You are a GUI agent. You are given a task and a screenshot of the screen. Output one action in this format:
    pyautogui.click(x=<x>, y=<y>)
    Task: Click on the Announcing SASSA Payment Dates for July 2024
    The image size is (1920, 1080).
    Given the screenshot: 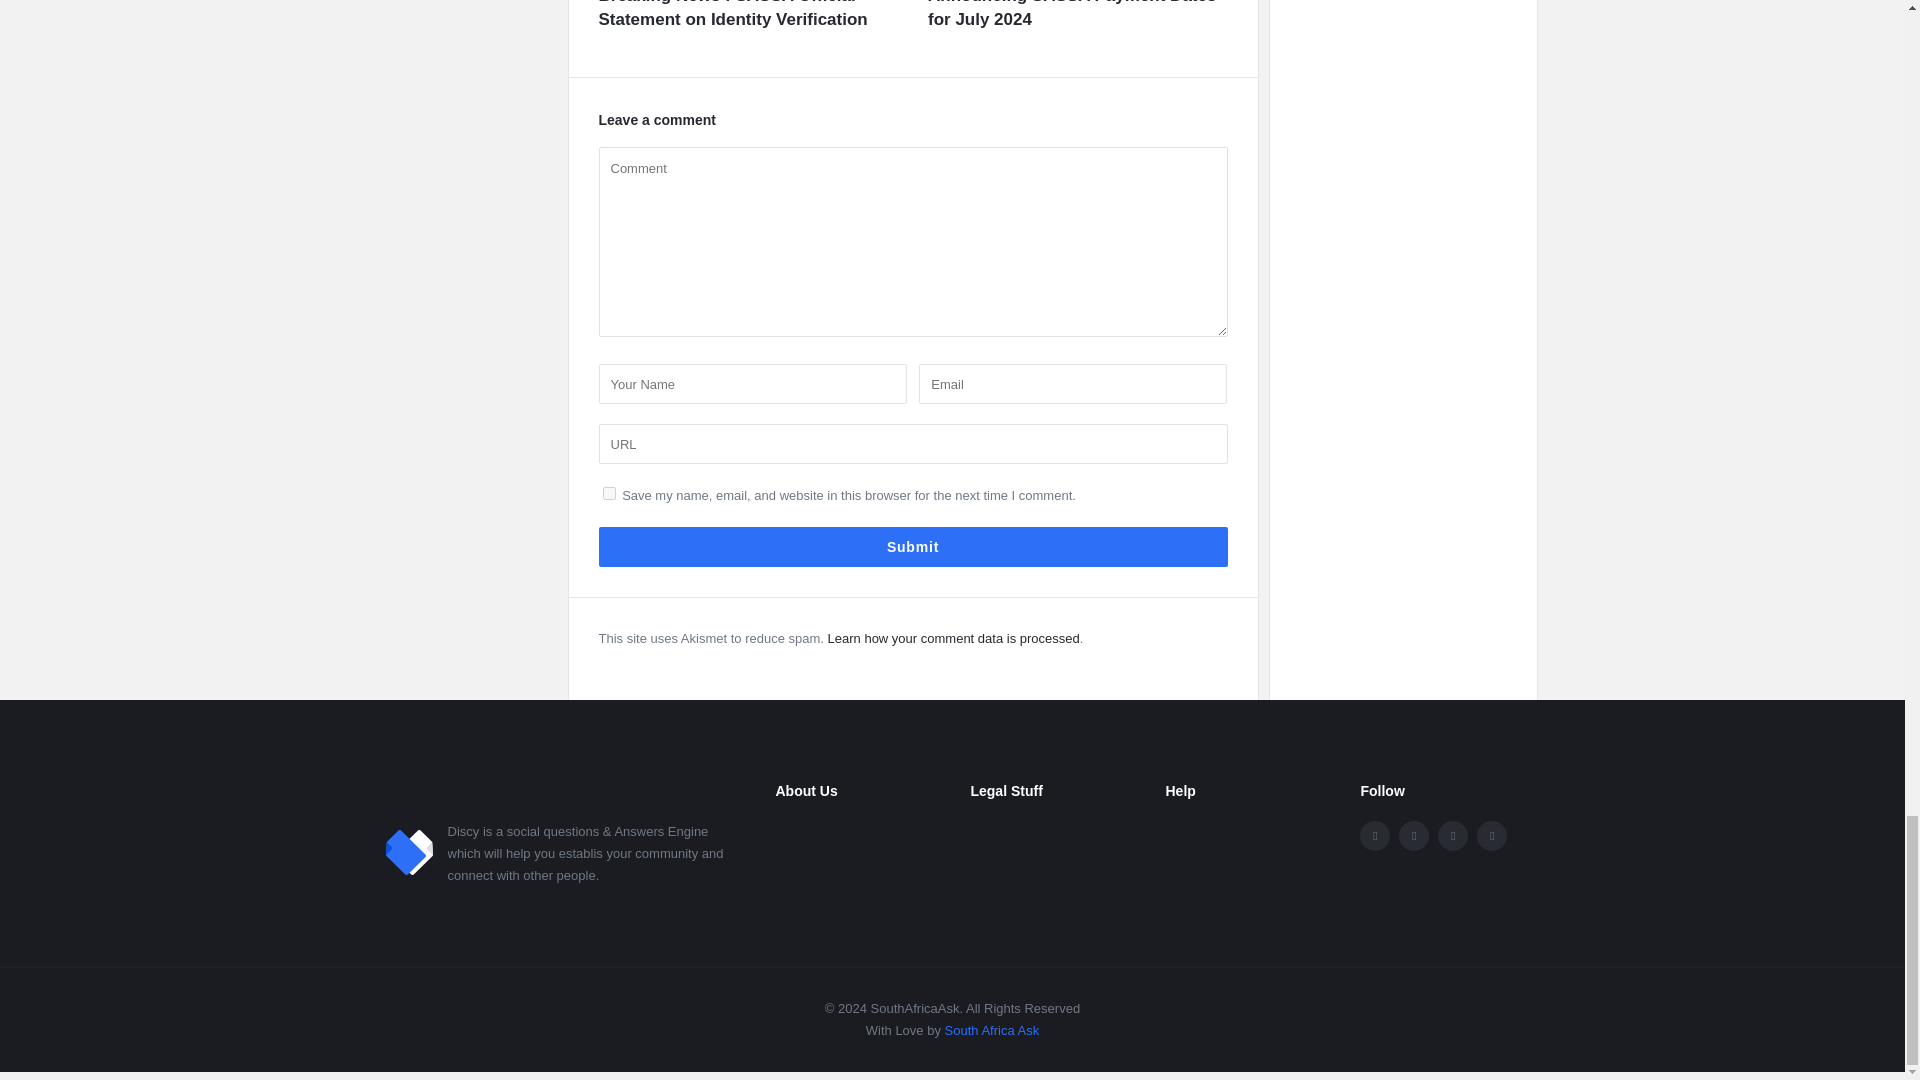 What is the action you would take?
    pyautogui.click(x=1078, y=16)
    